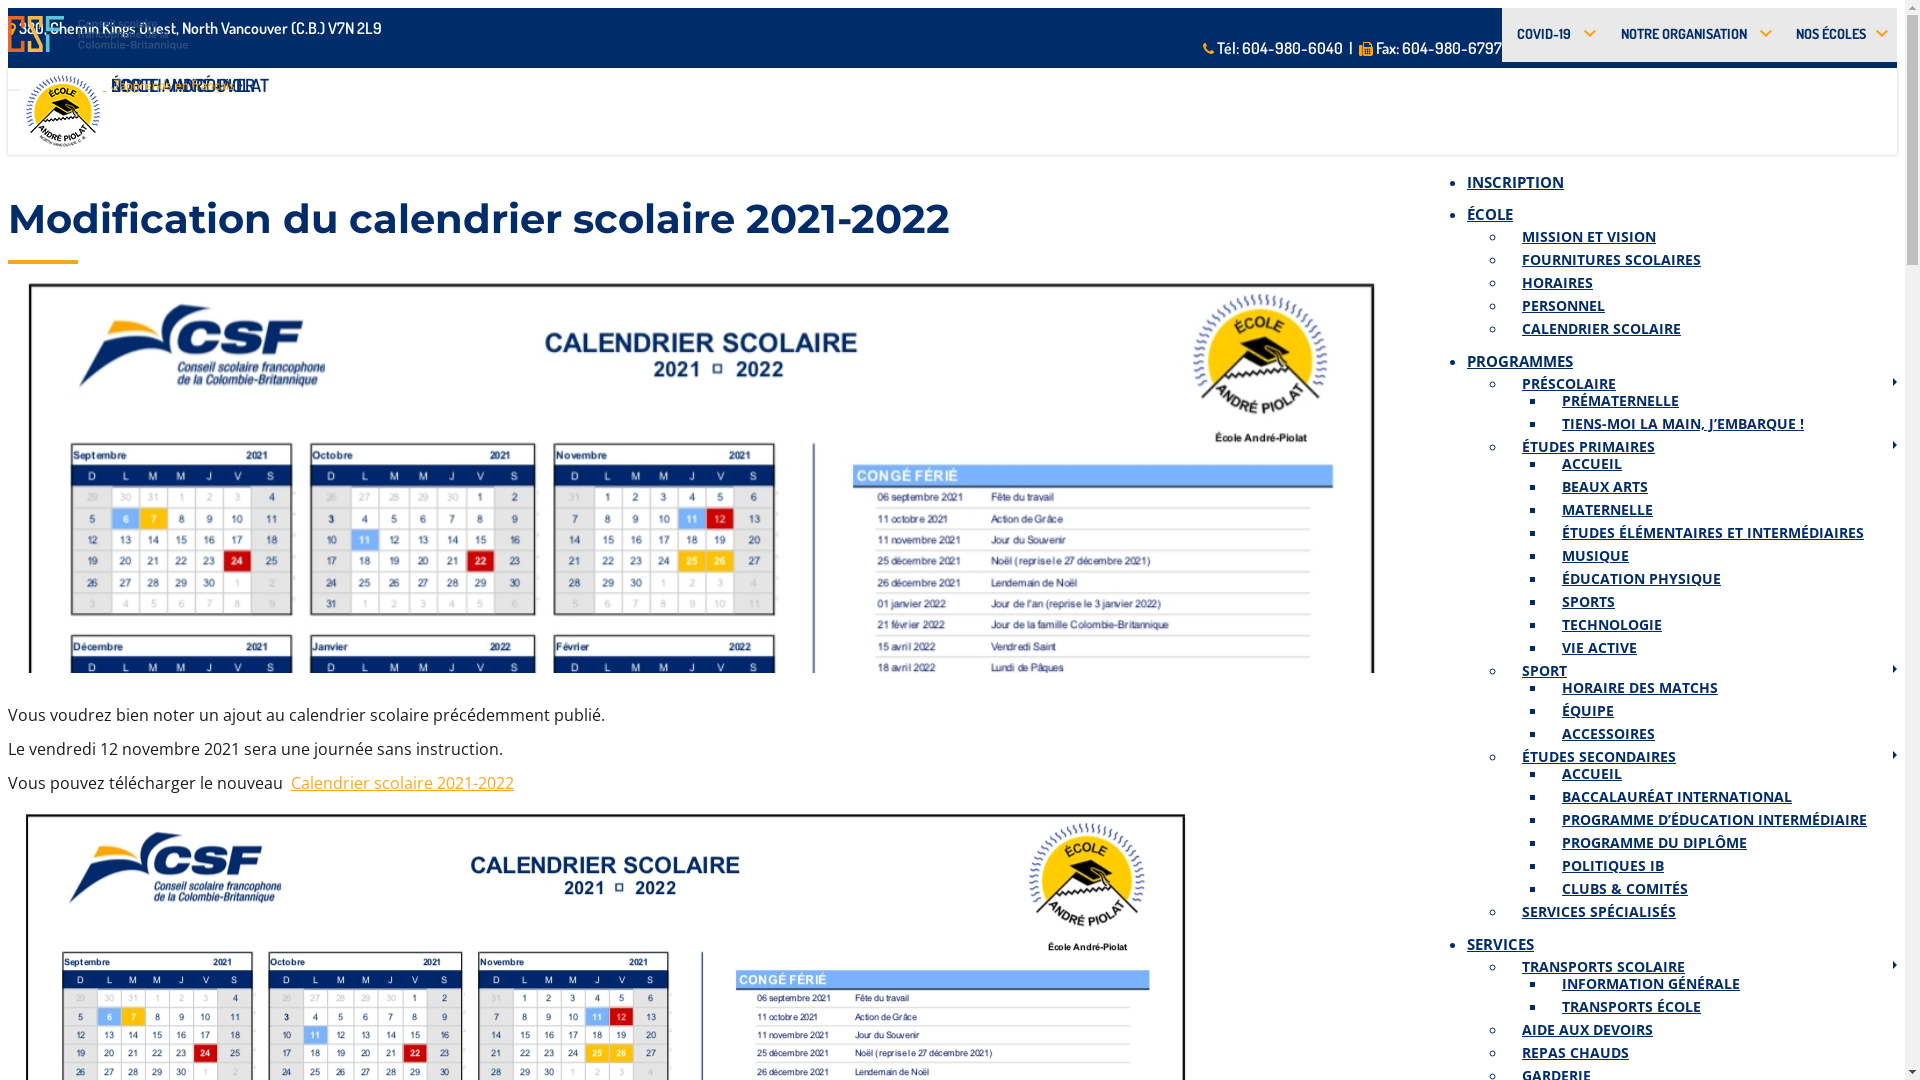 Image resolution: width=1920 pixels, height=1080 pixels. I want to click on Basculer la navigation, so click(14, 90).